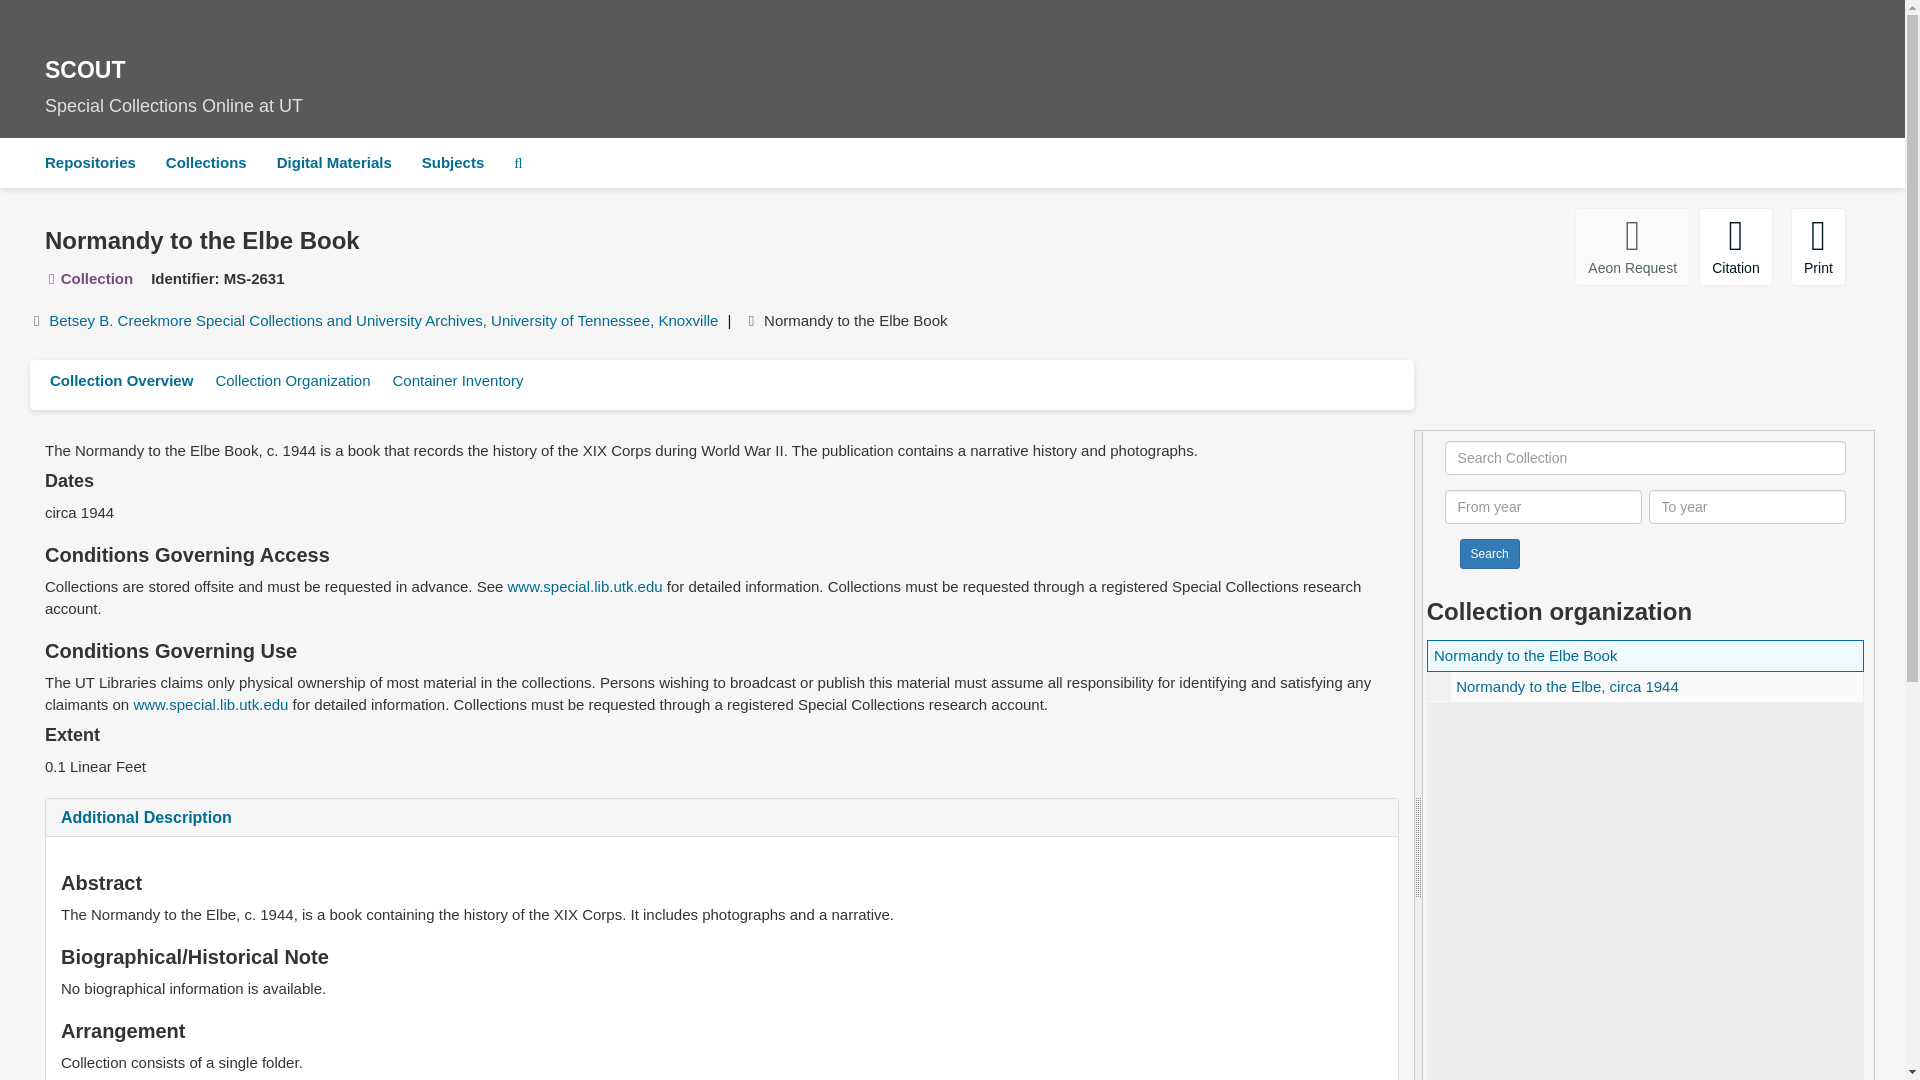 The width and height of the screenshot is (1920, 1080). What do you see at coordinates (292, 380) in the screenshot?
I see `www.special.lib.utk.edu` at bounding box center [292, 380].